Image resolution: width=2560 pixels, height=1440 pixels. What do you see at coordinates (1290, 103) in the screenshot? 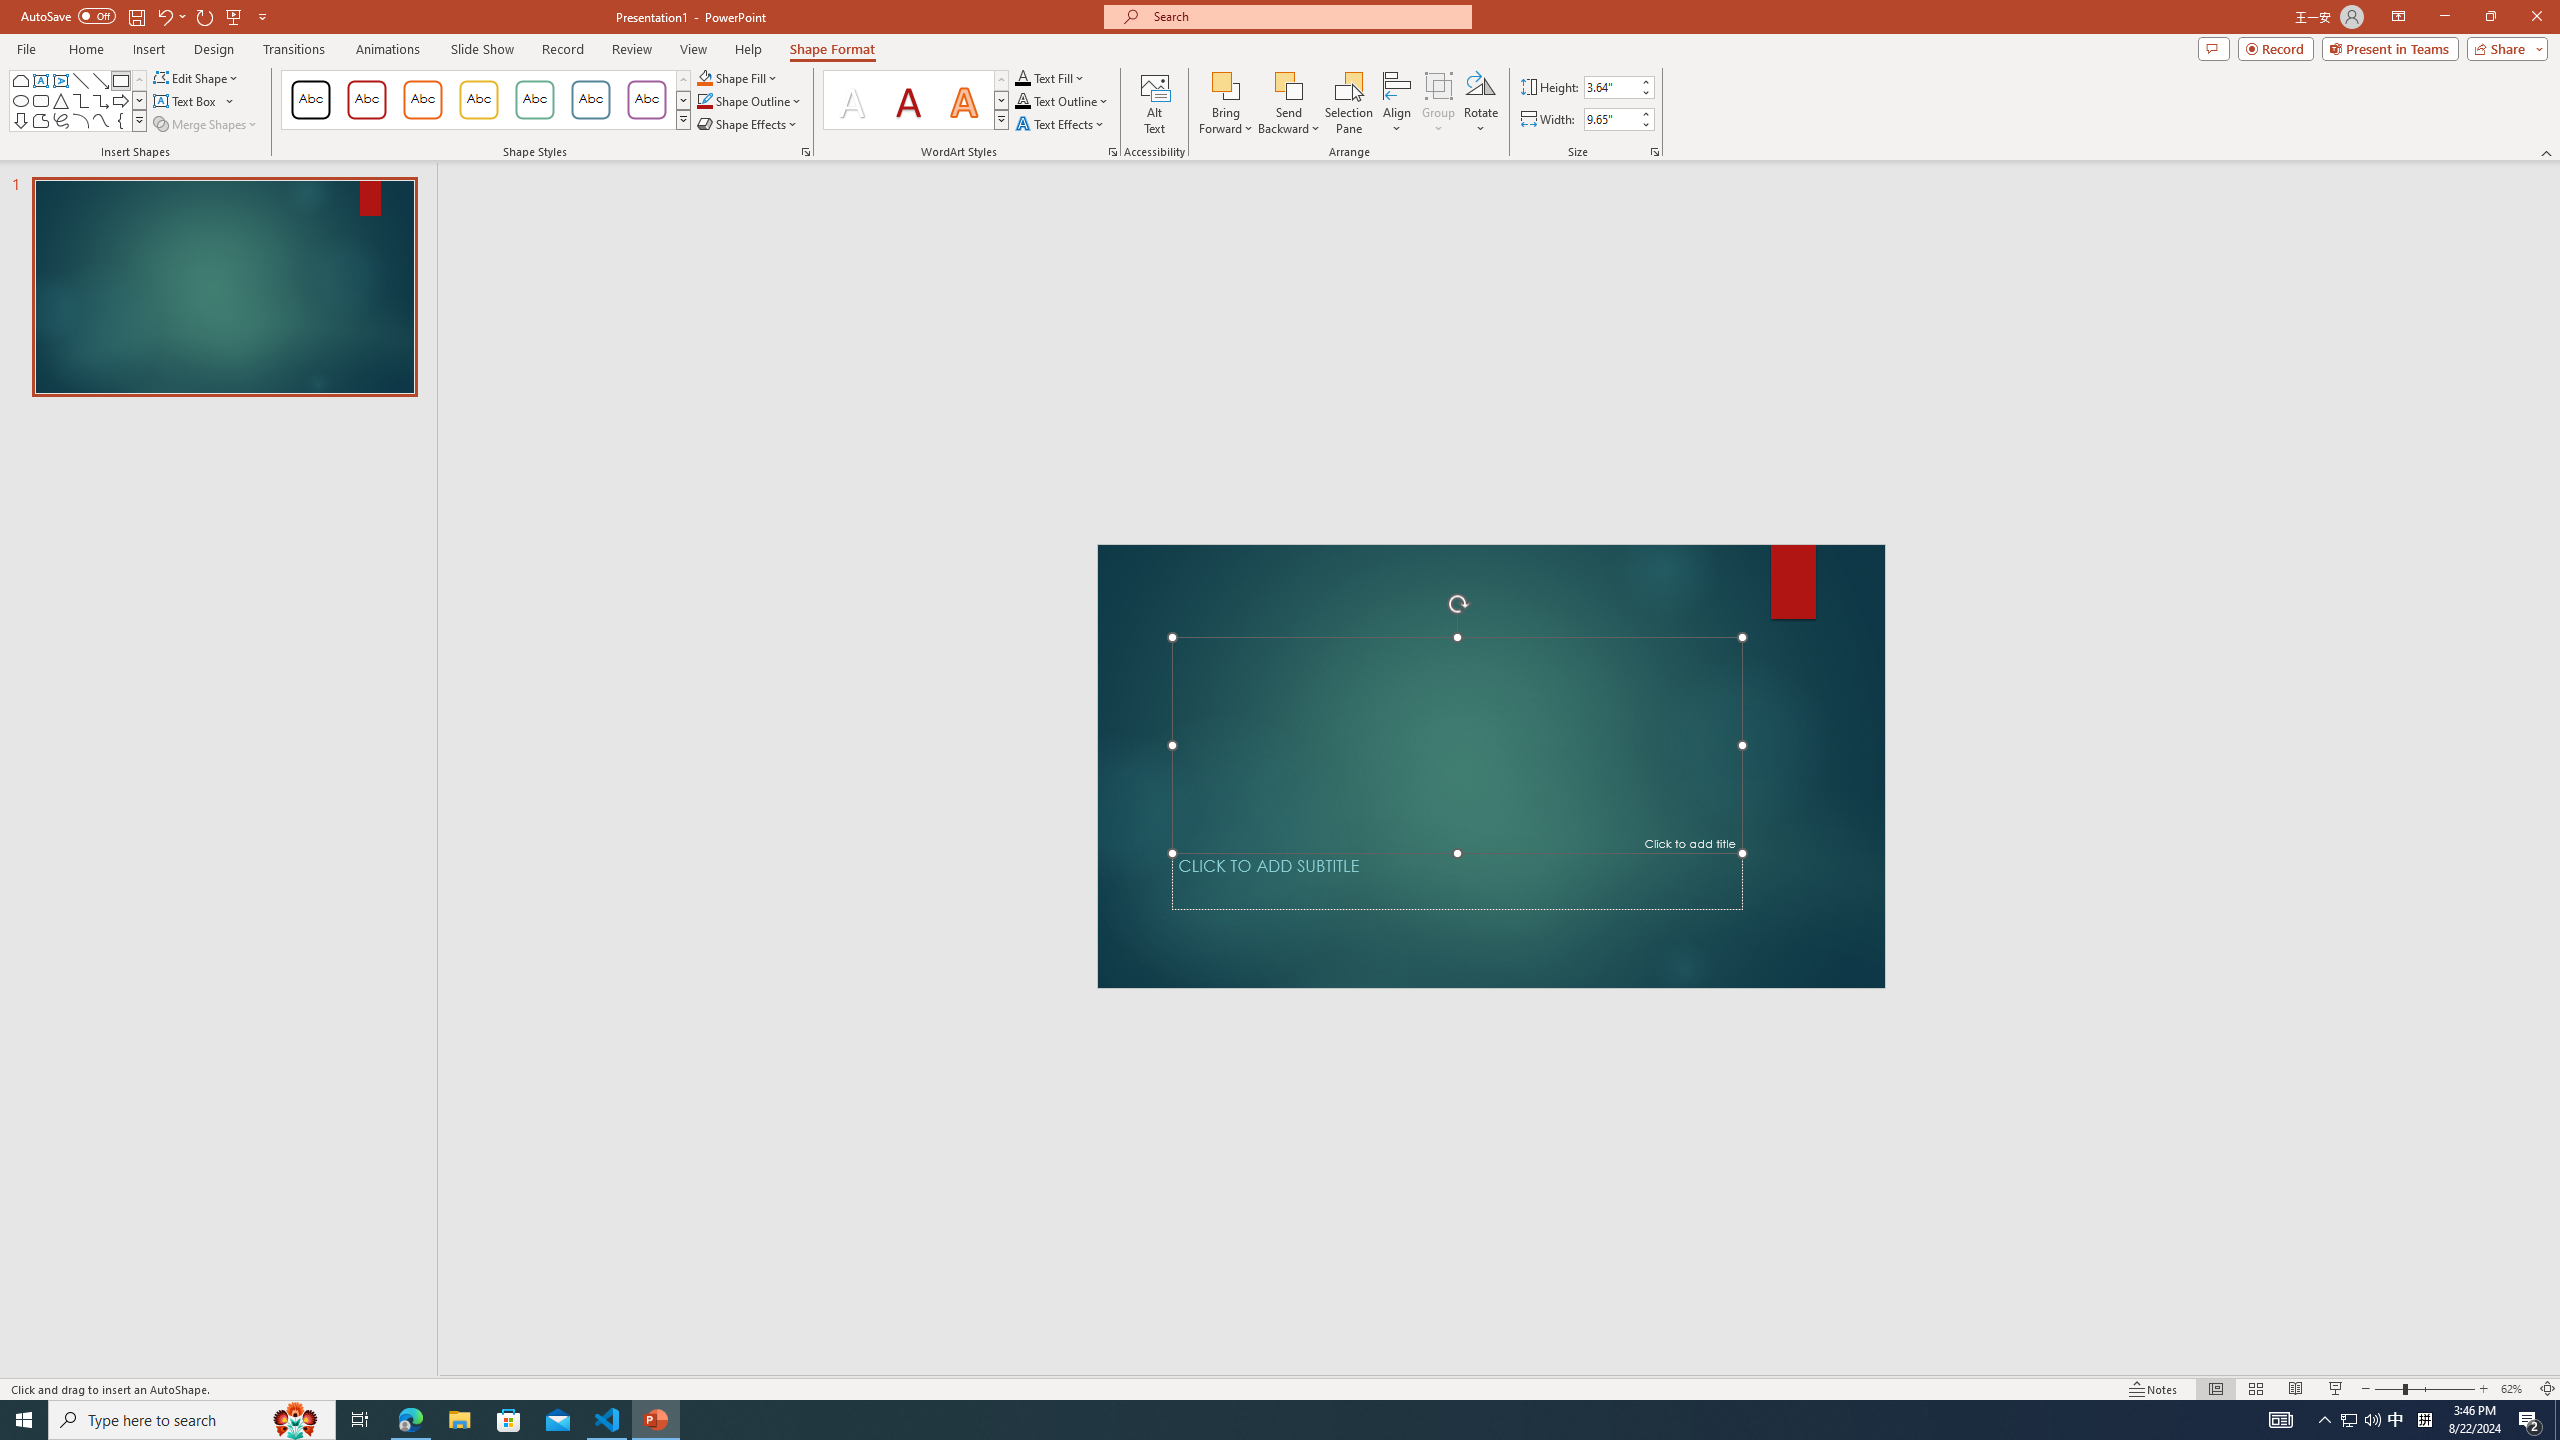
I see `Send Backward` at bounding box center [1290, 103].